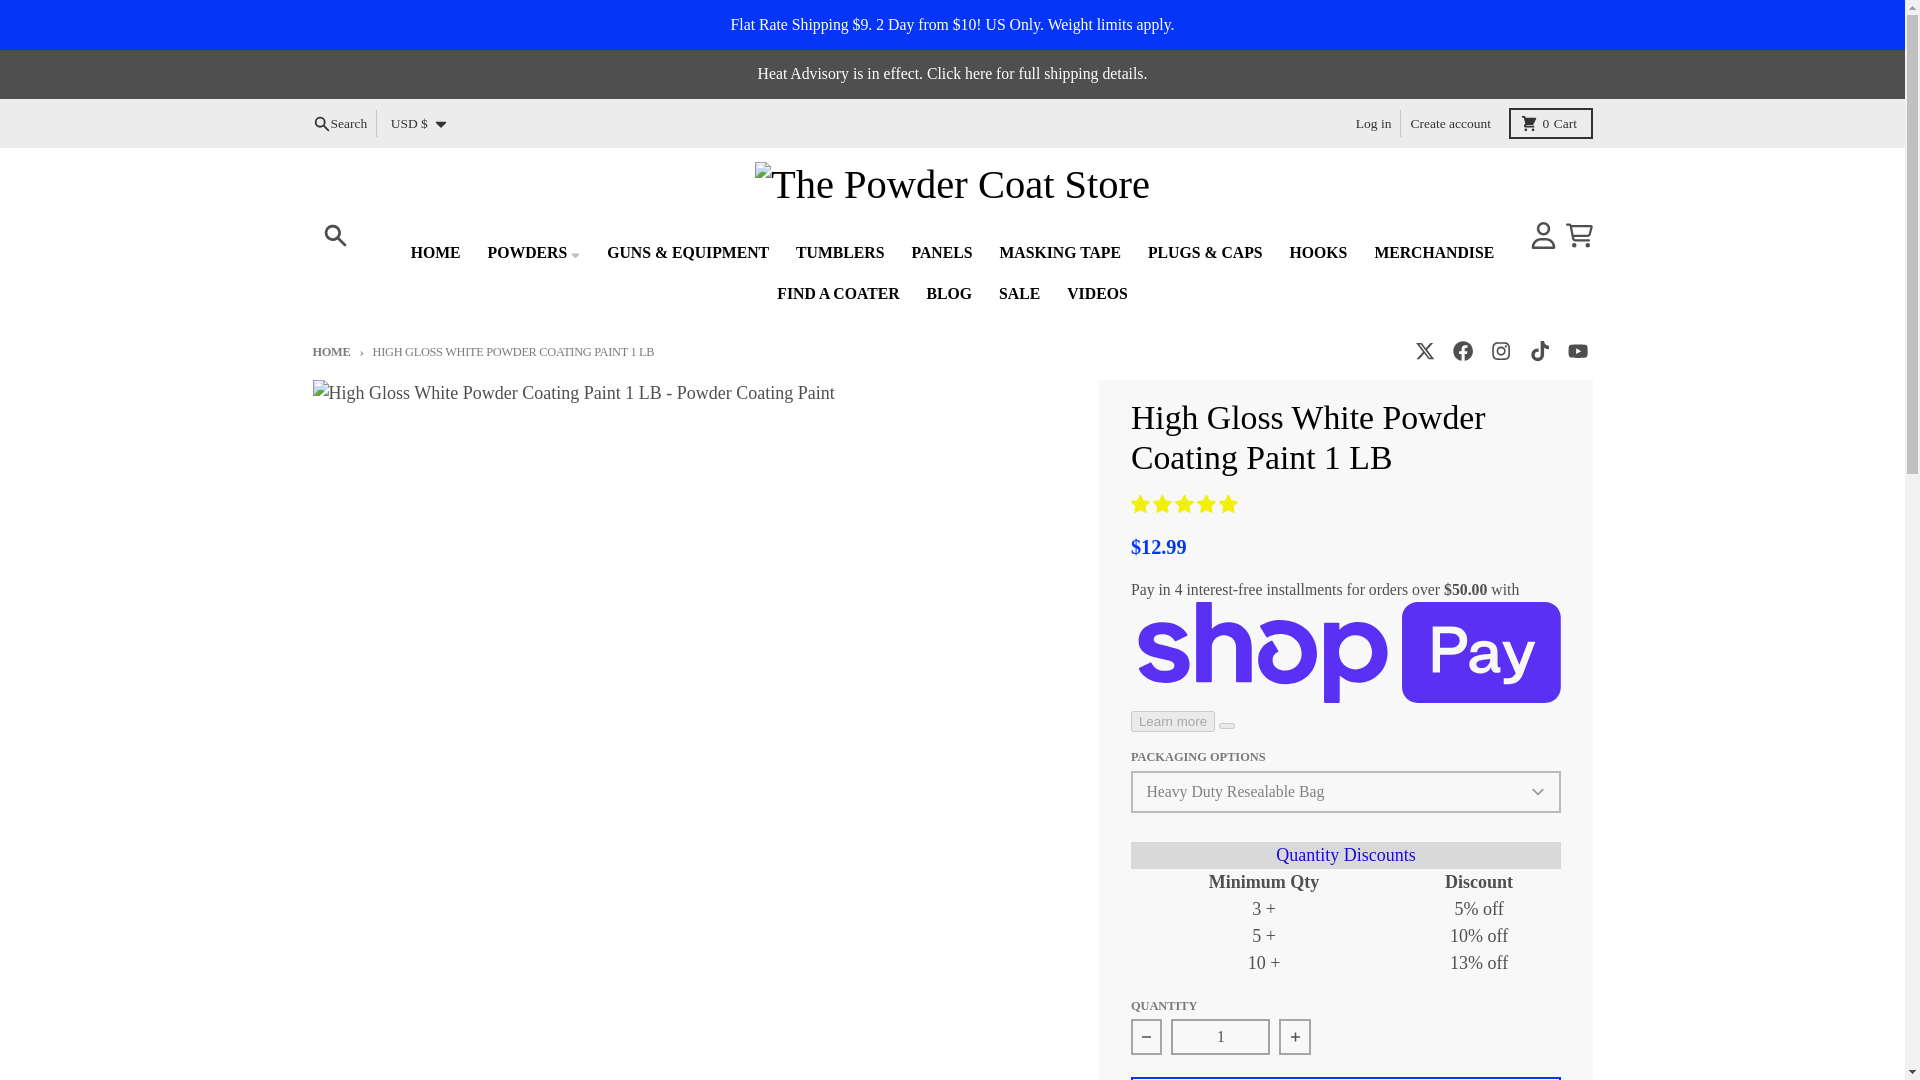 This screenshot has width=1920, height=1080. What do you see at coordinates (1501, 351) in the screenshot?
I see `1` at bounding box center [1501, 351].